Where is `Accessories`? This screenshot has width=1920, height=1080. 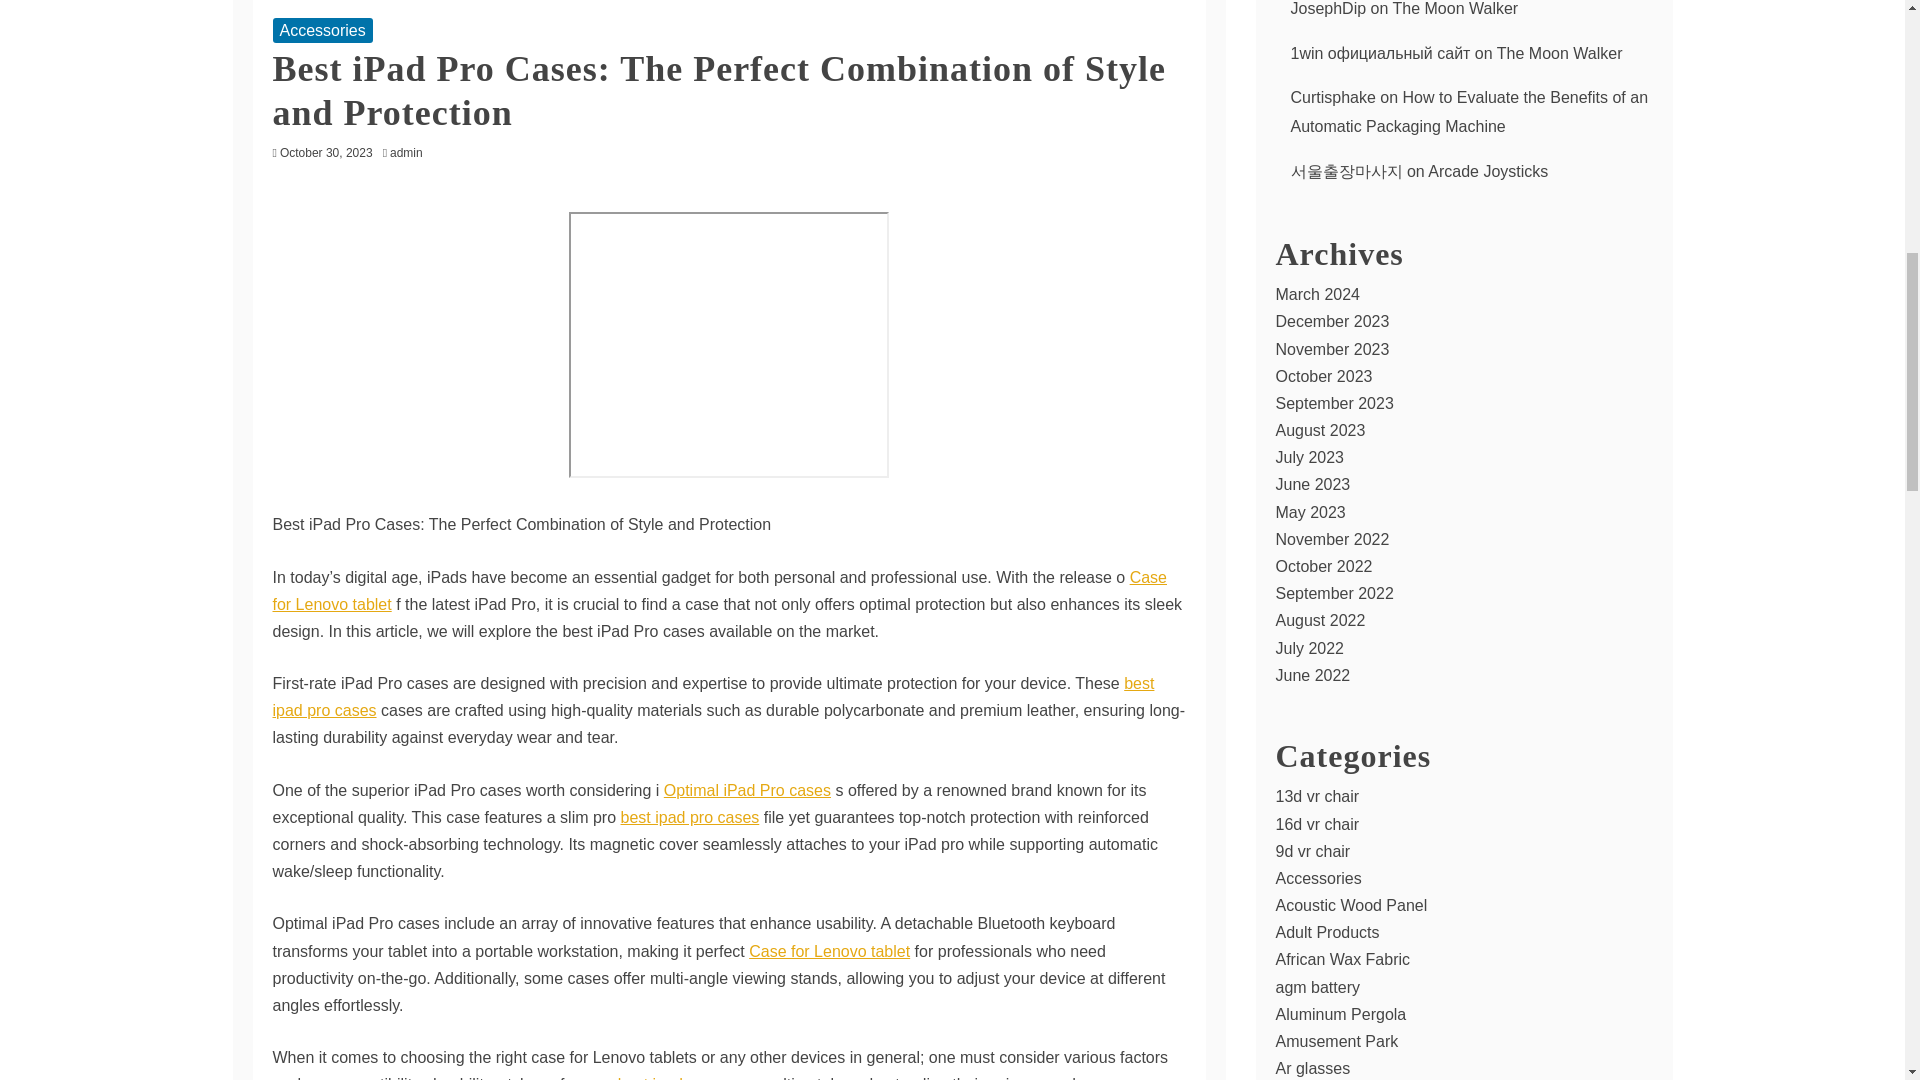
Accessories is located at coordinates (322, 30).